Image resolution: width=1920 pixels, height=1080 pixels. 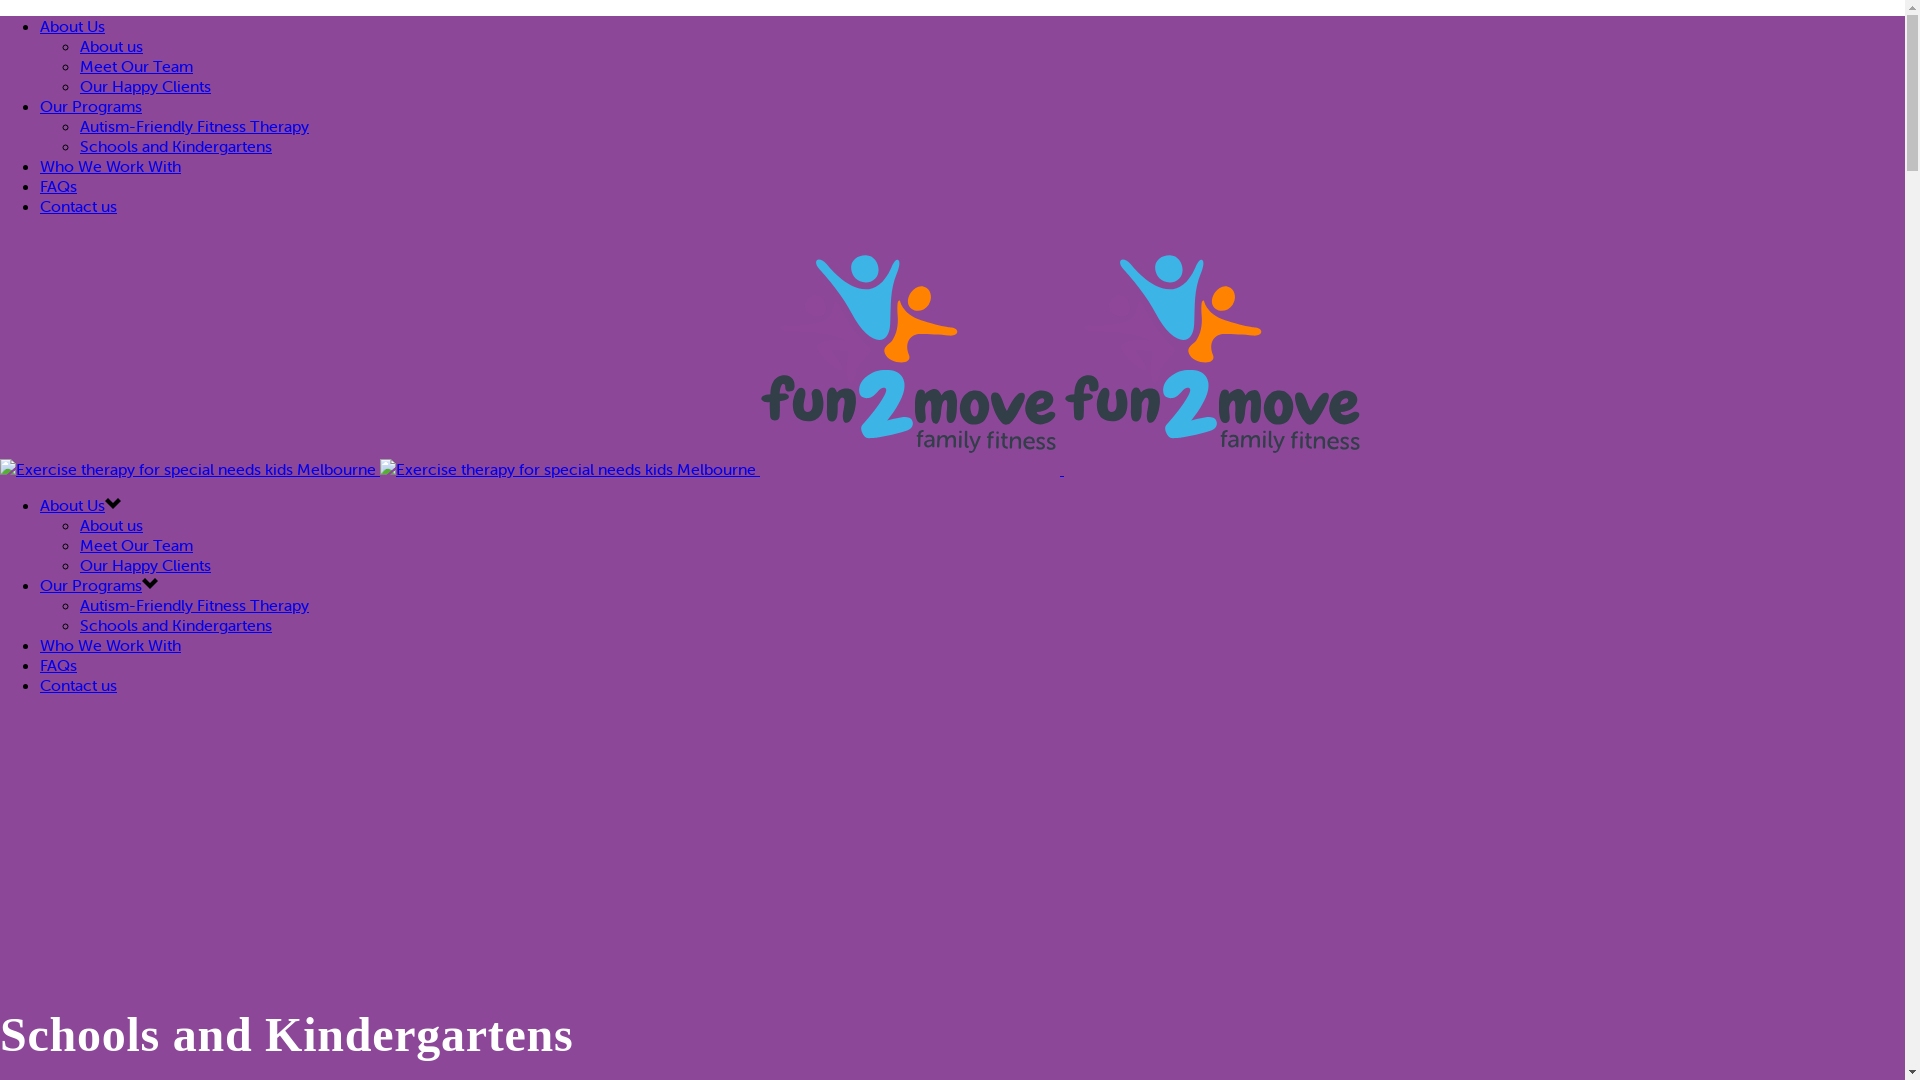 I want to click on Exercise therapy for special needs kids Melbourne, so click(x=910, y=354).